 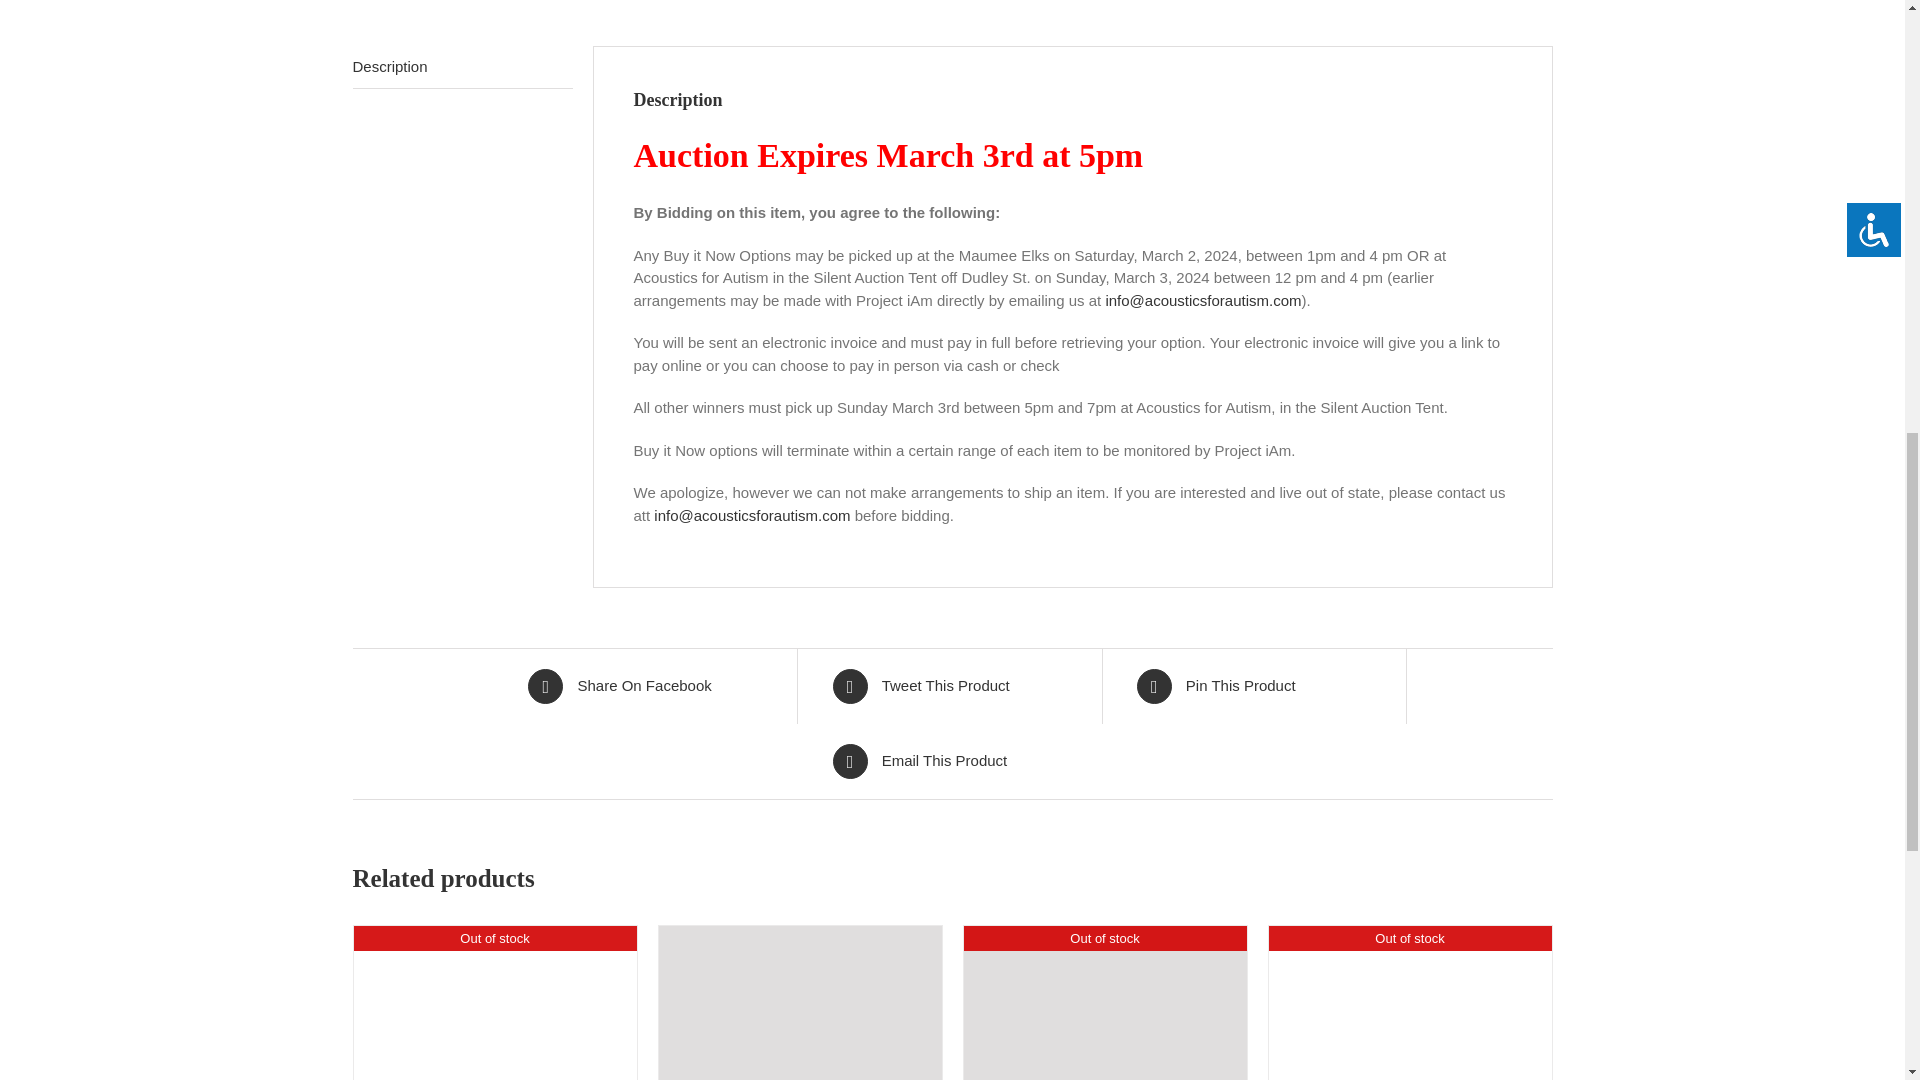 What do you see at coordinates (951, 761) in the screenshot?
I see `Email This Product` at bounding box center [951, 761].